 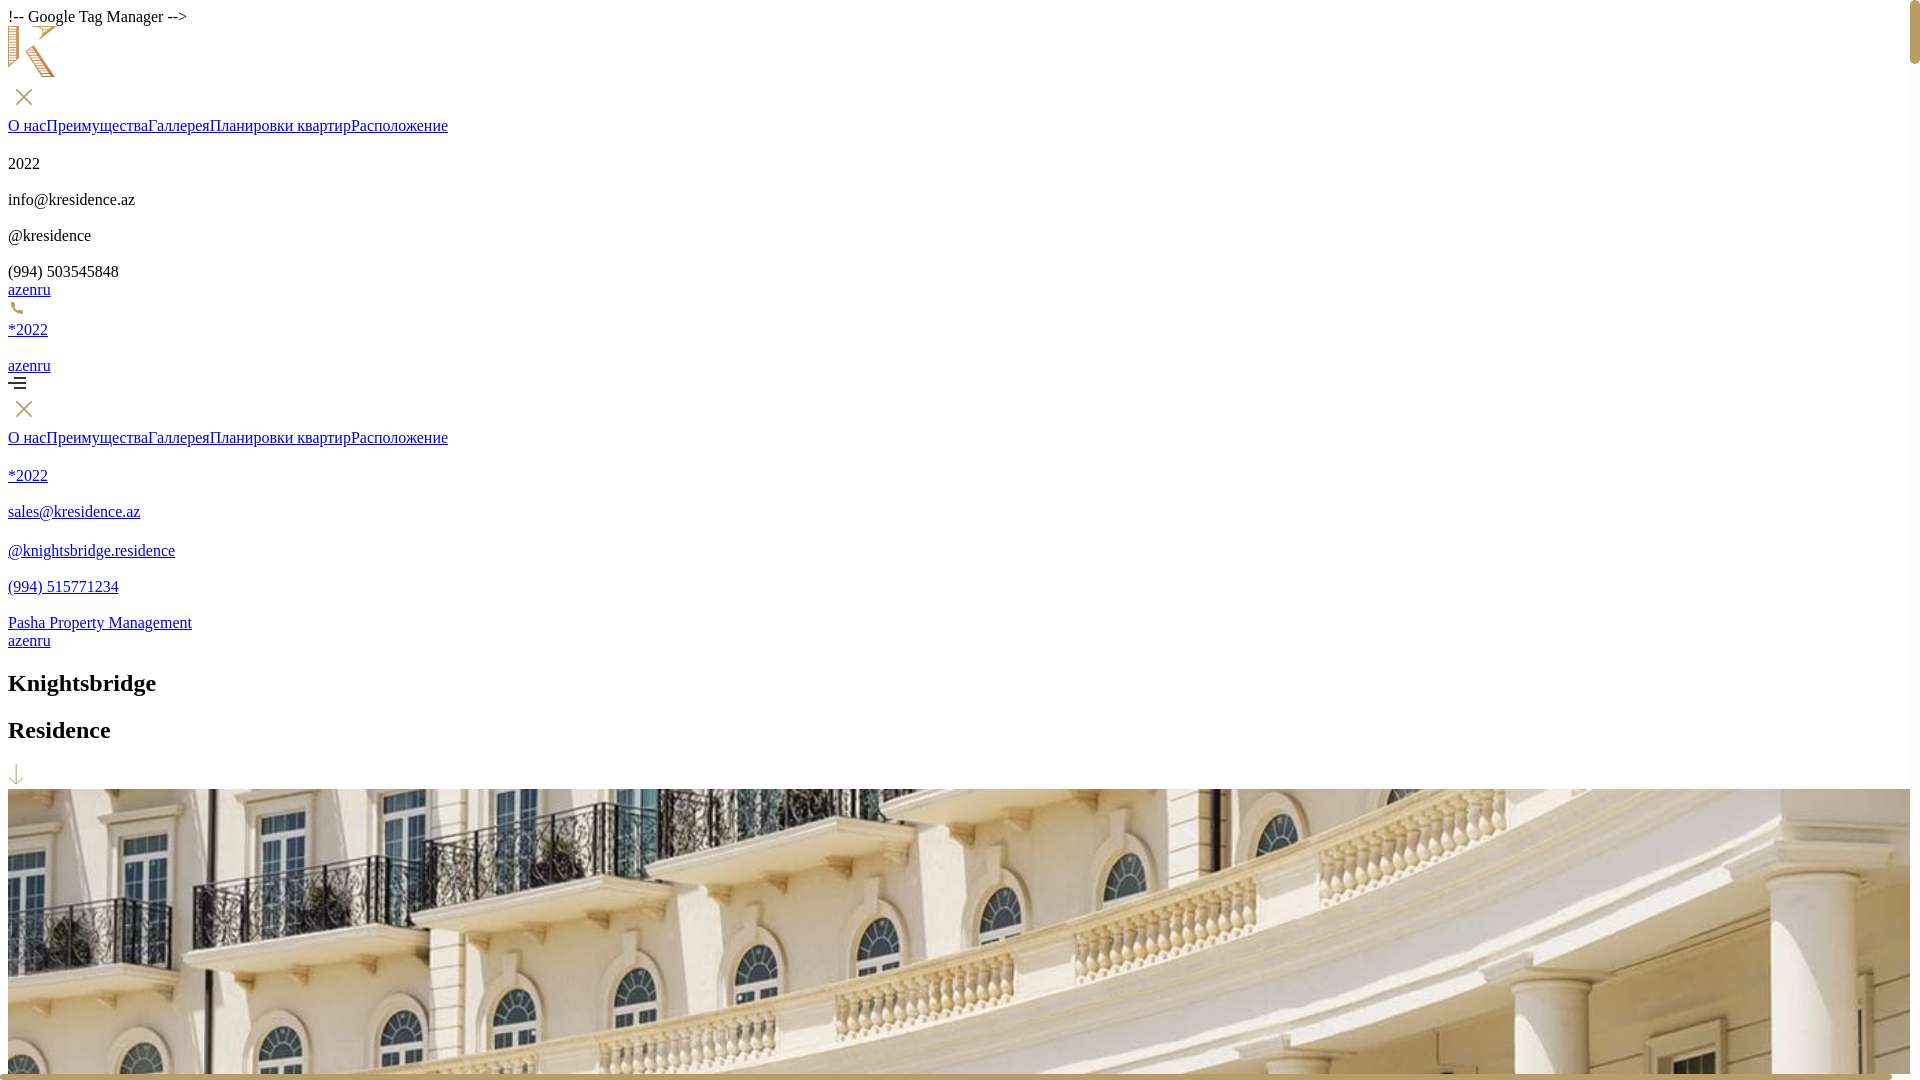 What do you see at coordinates (30, 290) in the screenshot?
I see `en` at bounding box center [30, 290].